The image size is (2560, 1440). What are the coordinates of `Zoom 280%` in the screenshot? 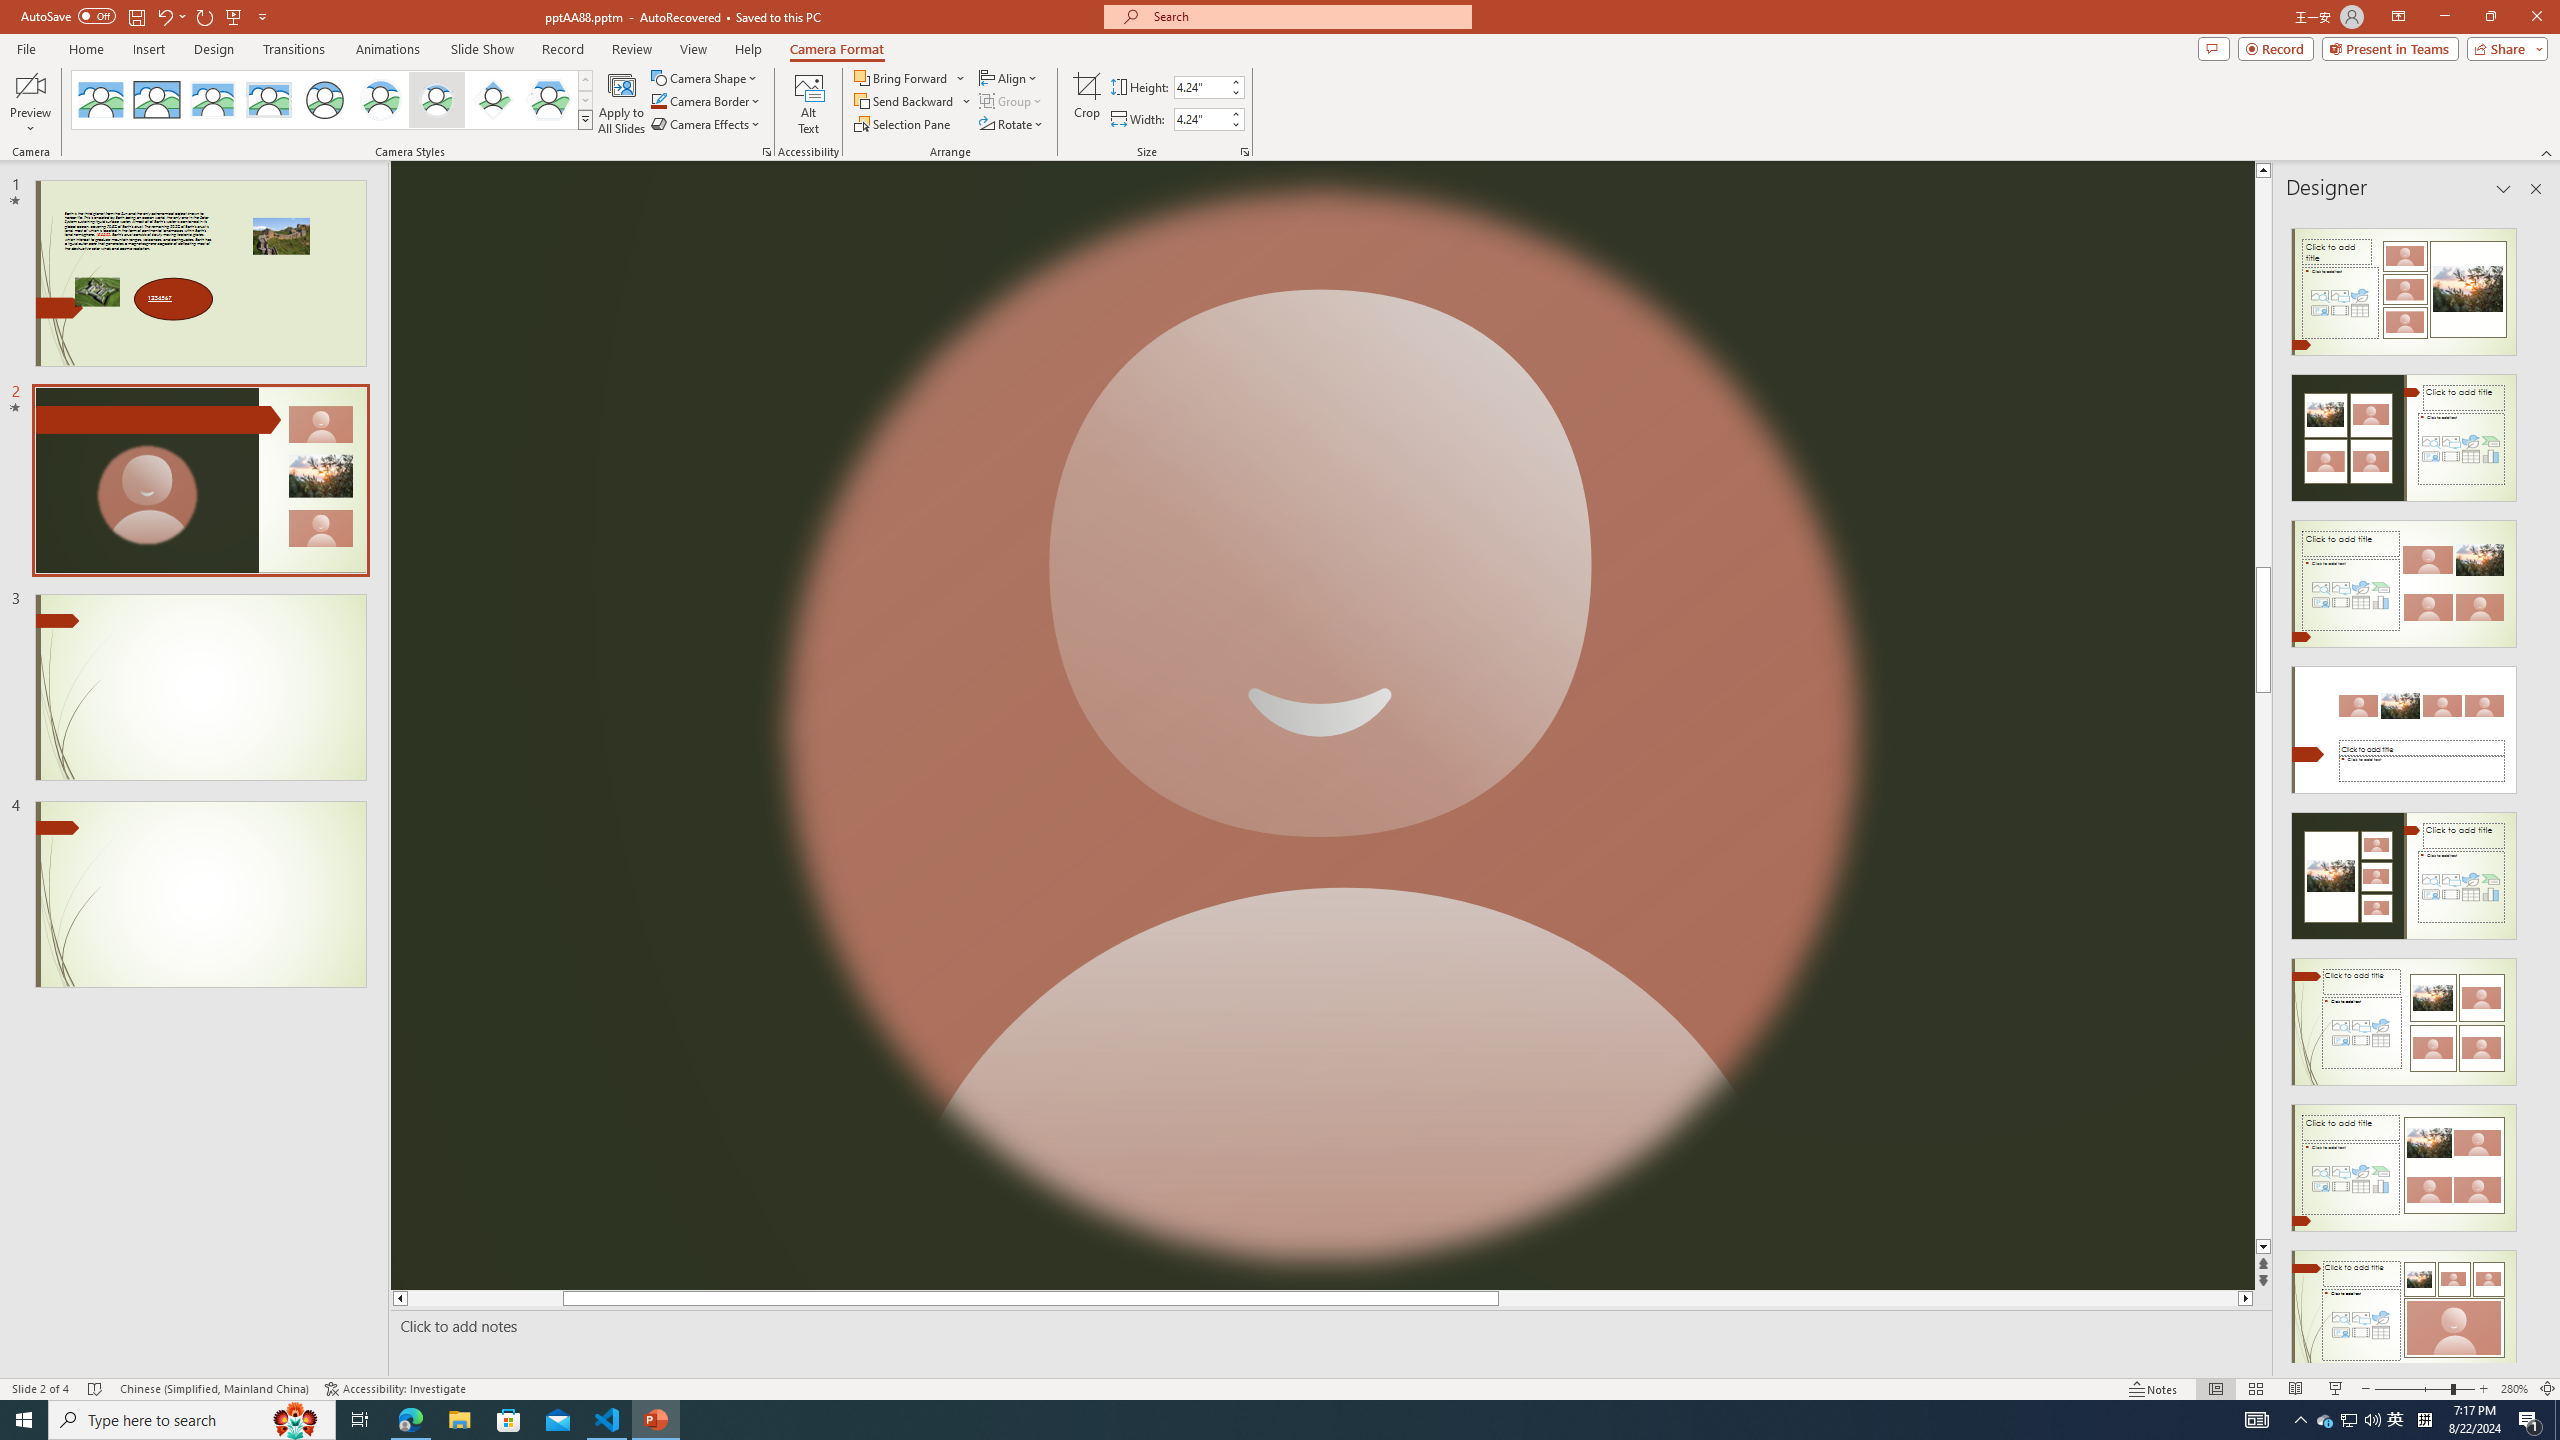 It's located at (2514, 1389).